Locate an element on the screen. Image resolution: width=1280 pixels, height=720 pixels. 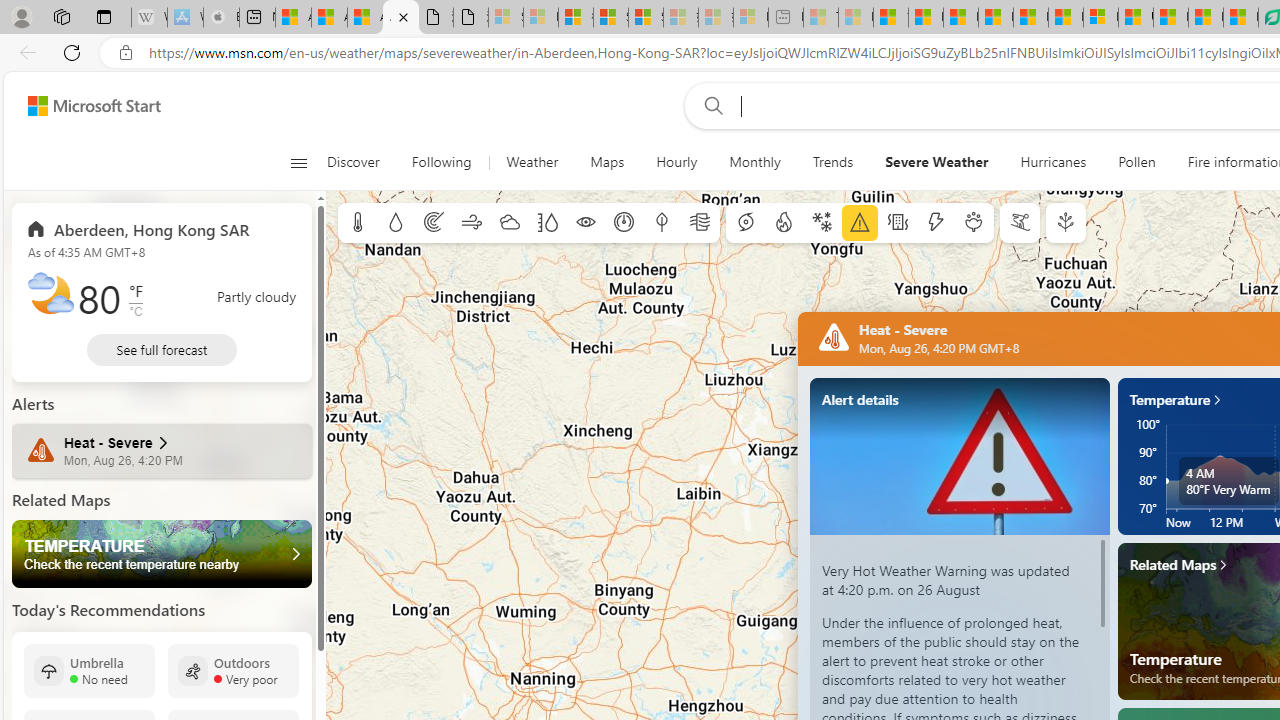
Visibility is located at coordinates (586, 223).